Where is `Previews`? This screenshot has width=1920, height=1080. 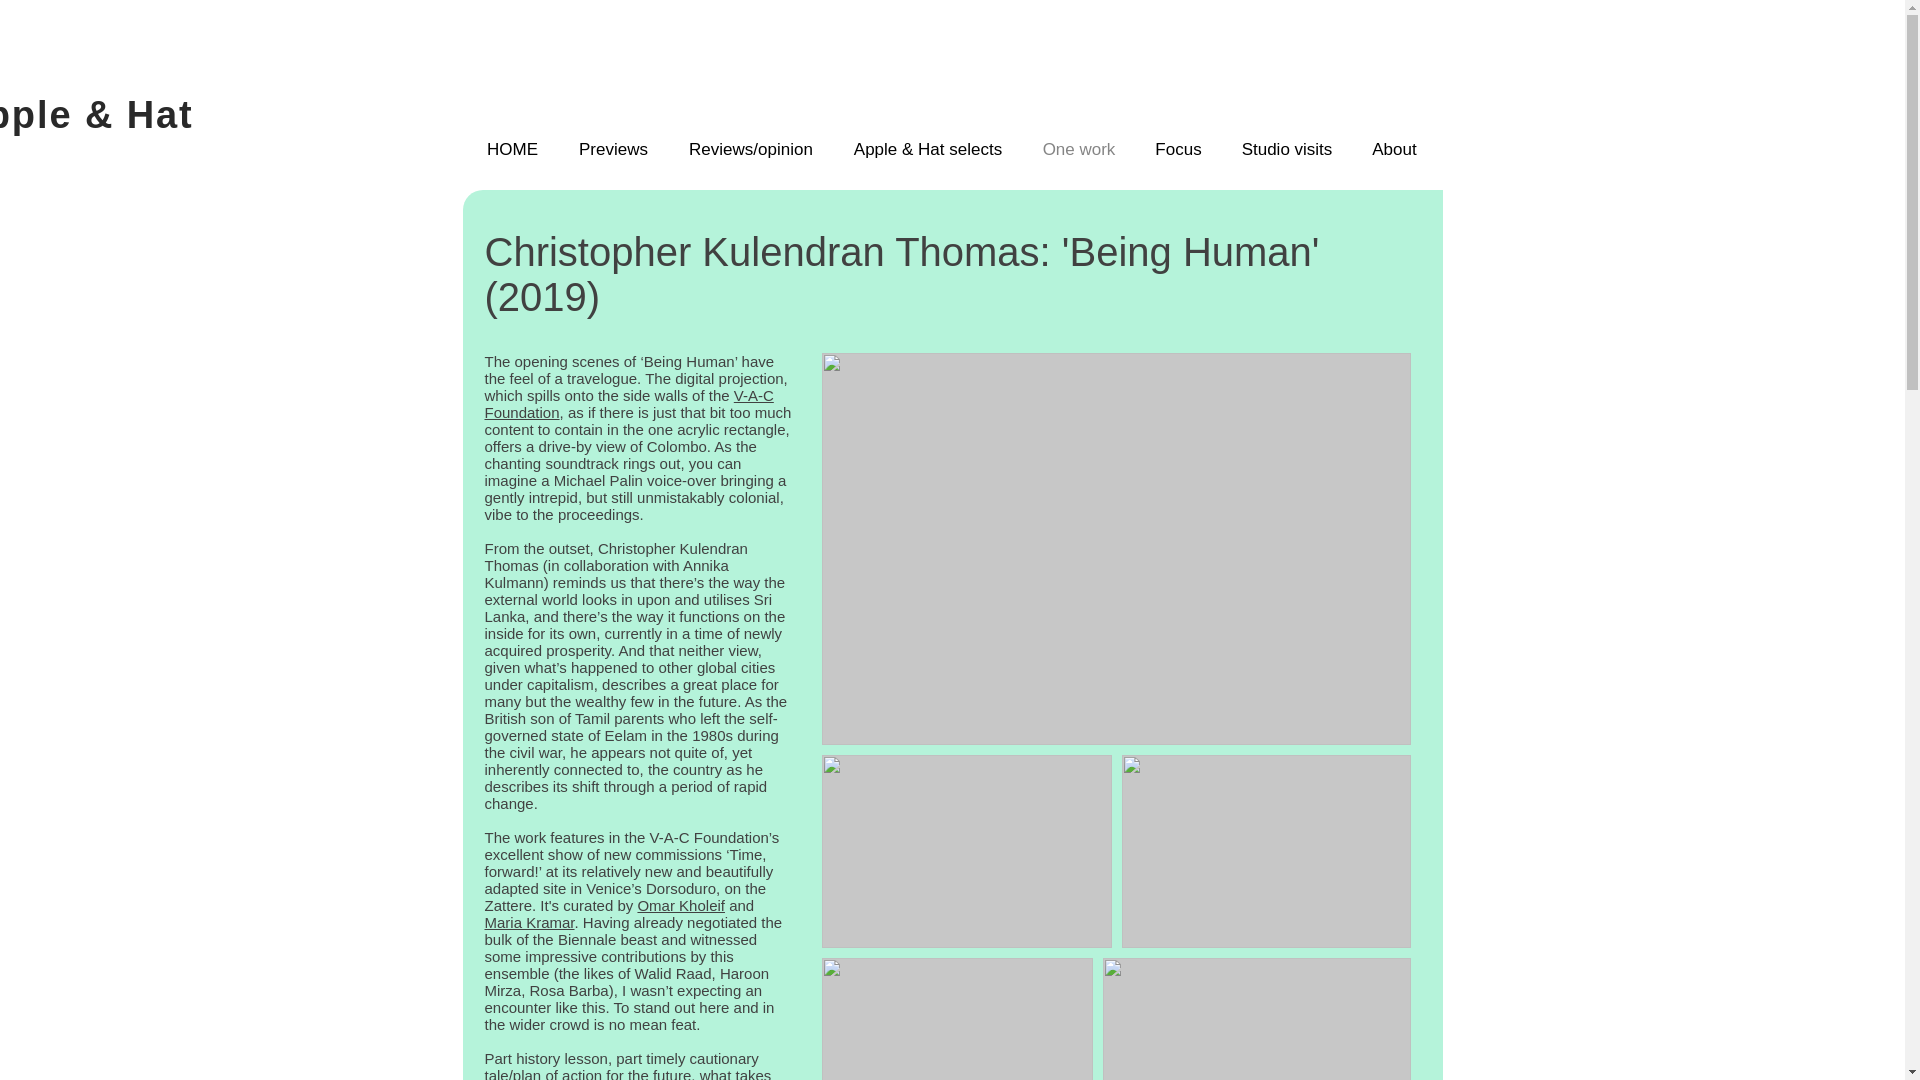 Previews is located at coordinates (613, 150).